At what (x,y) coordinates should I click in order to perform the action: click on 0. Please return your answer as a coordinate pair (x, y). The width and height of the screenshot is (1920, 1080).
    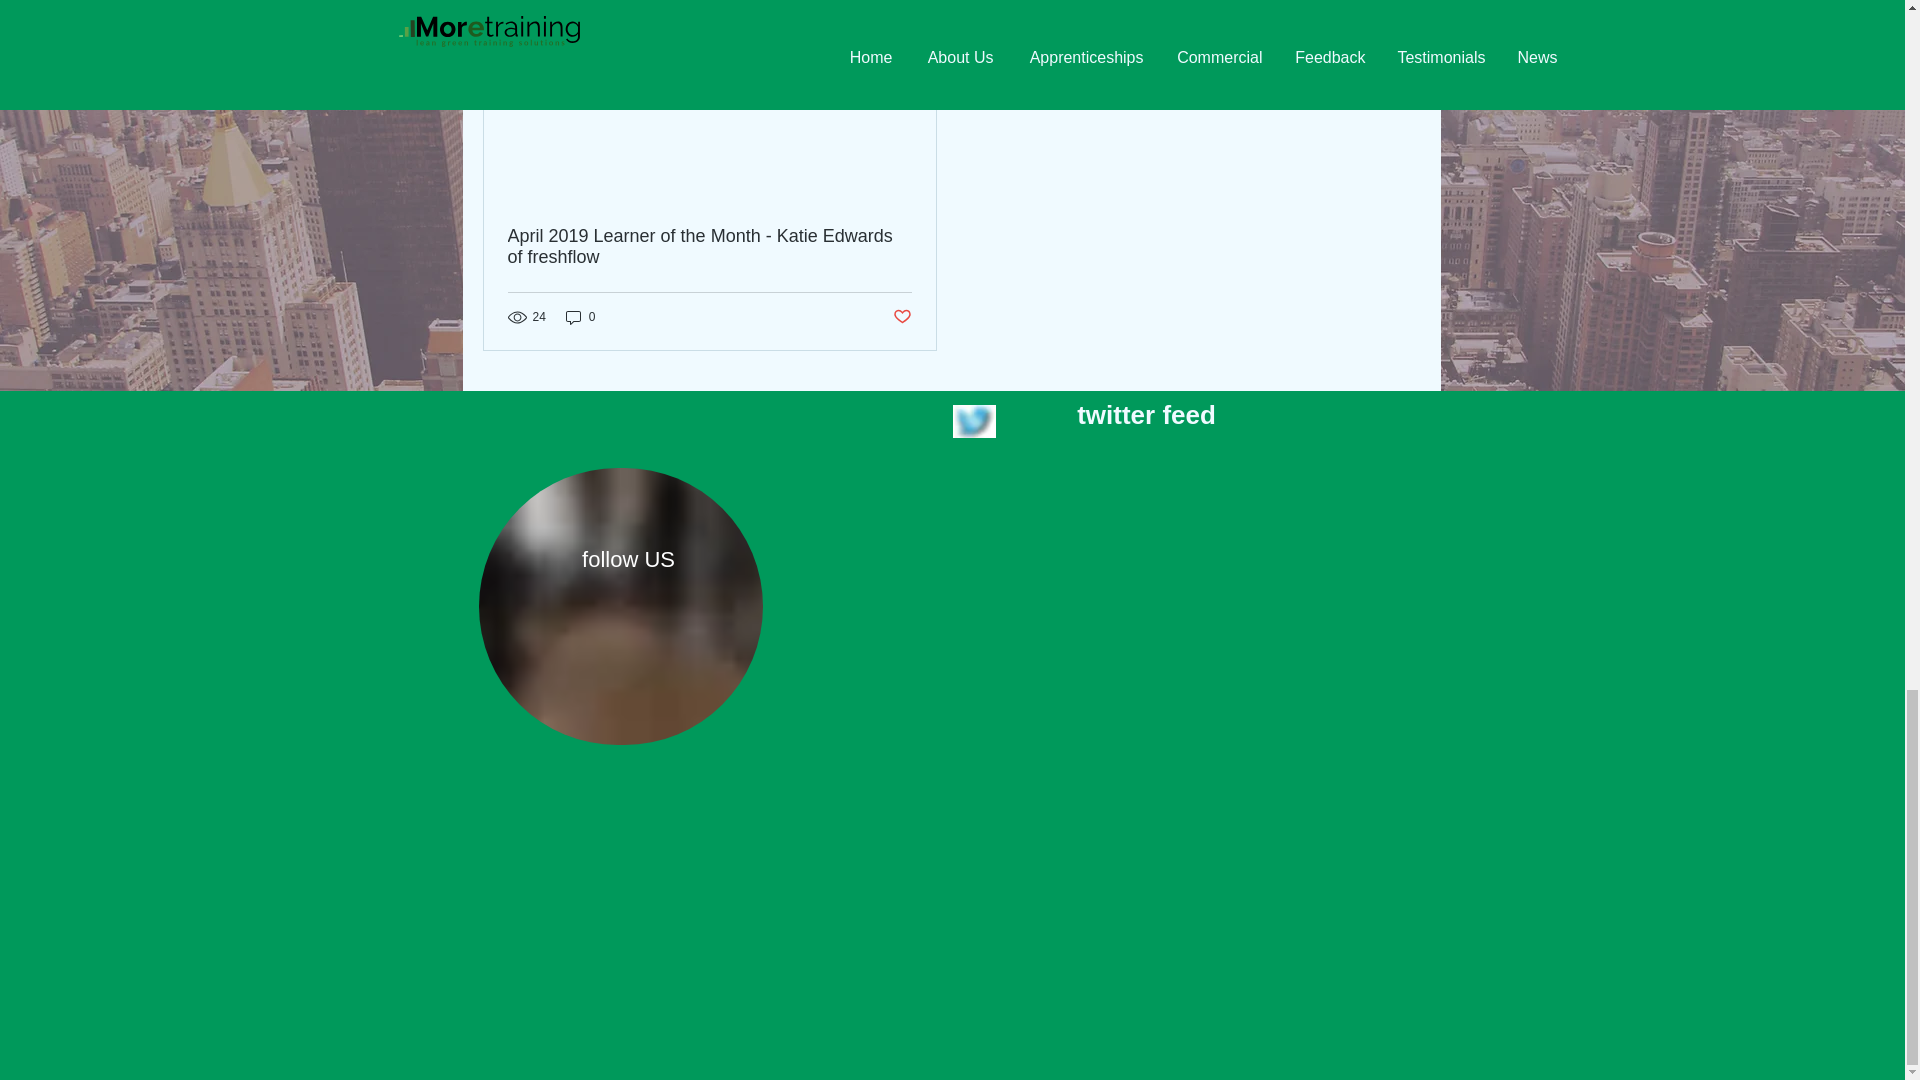
    Looking at the image, I should click on (580, 317).